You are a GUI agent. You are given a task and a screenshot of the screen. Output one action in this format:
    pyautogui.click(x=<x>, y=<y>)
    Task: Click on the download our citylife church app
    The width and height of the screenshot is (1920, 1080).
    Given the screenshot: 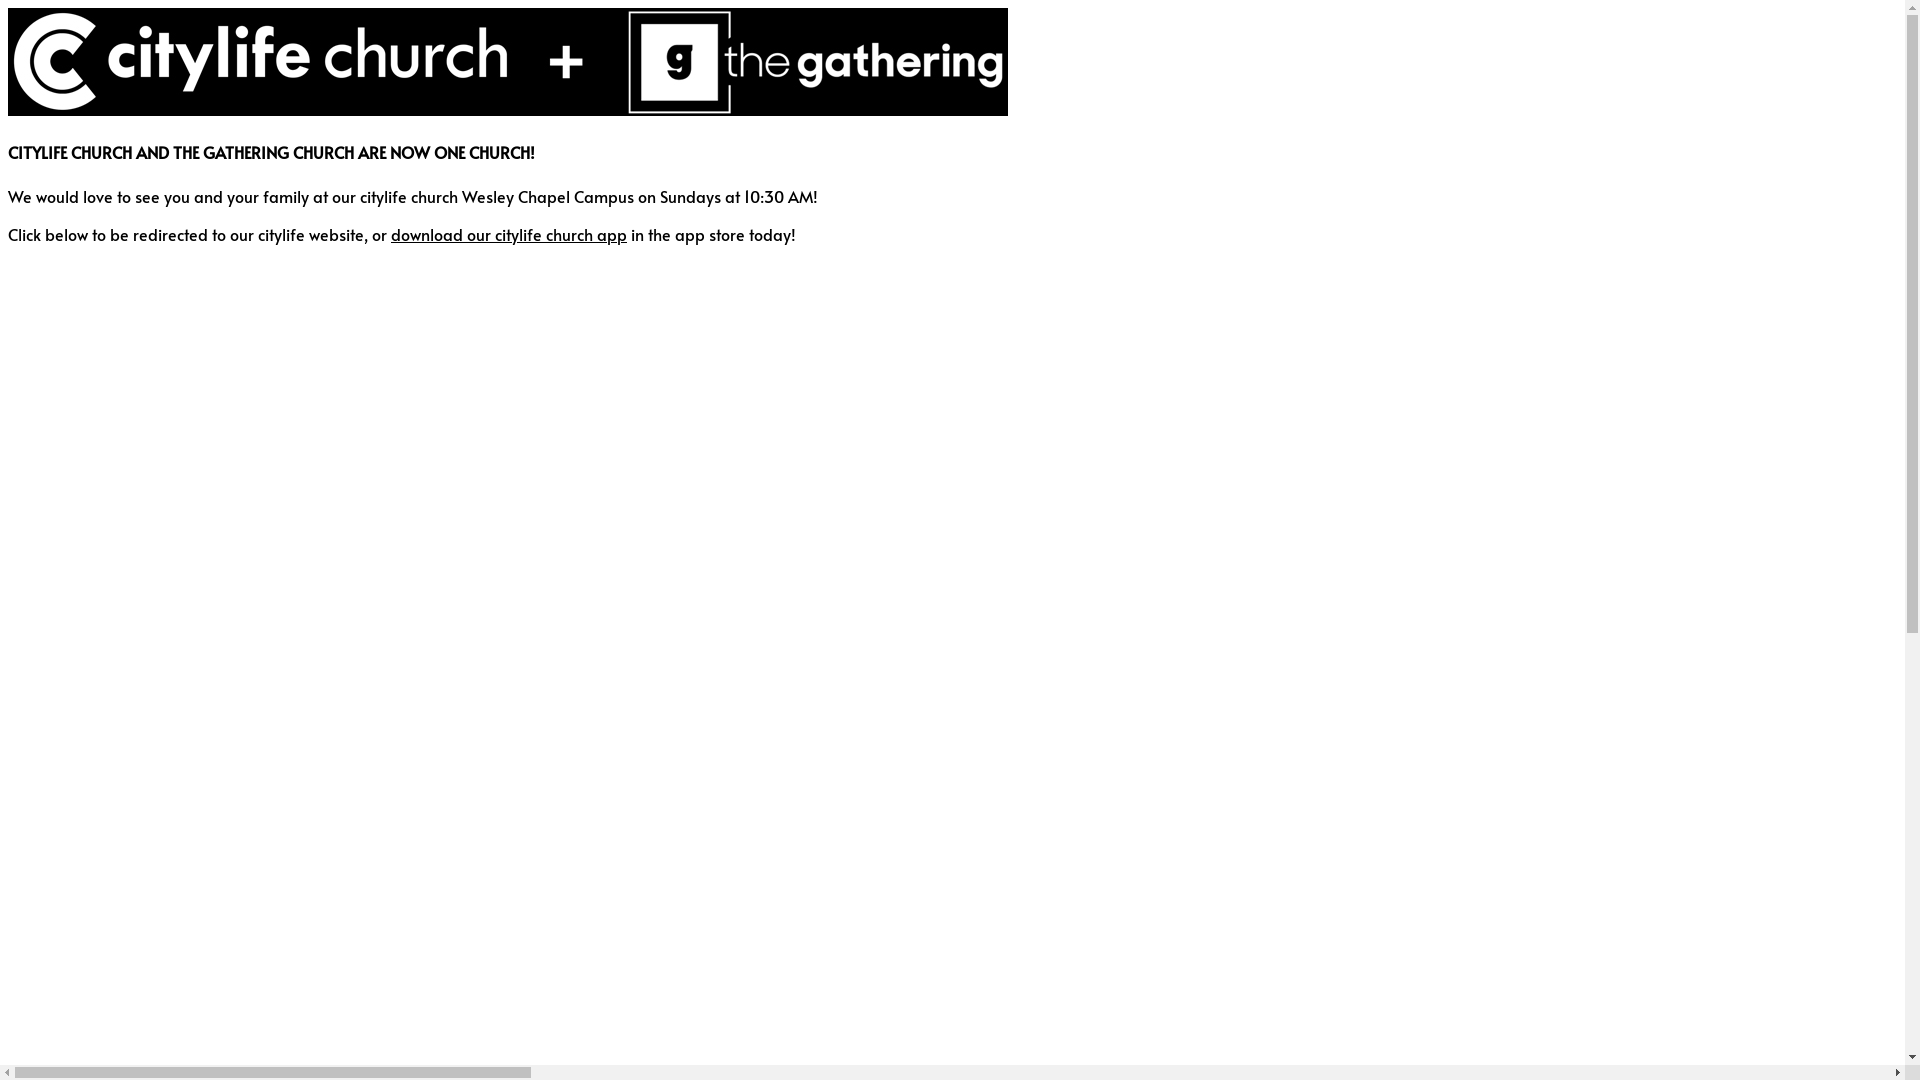 What is the action you would take?
    pyautogui.click(x=509, y=234)
    